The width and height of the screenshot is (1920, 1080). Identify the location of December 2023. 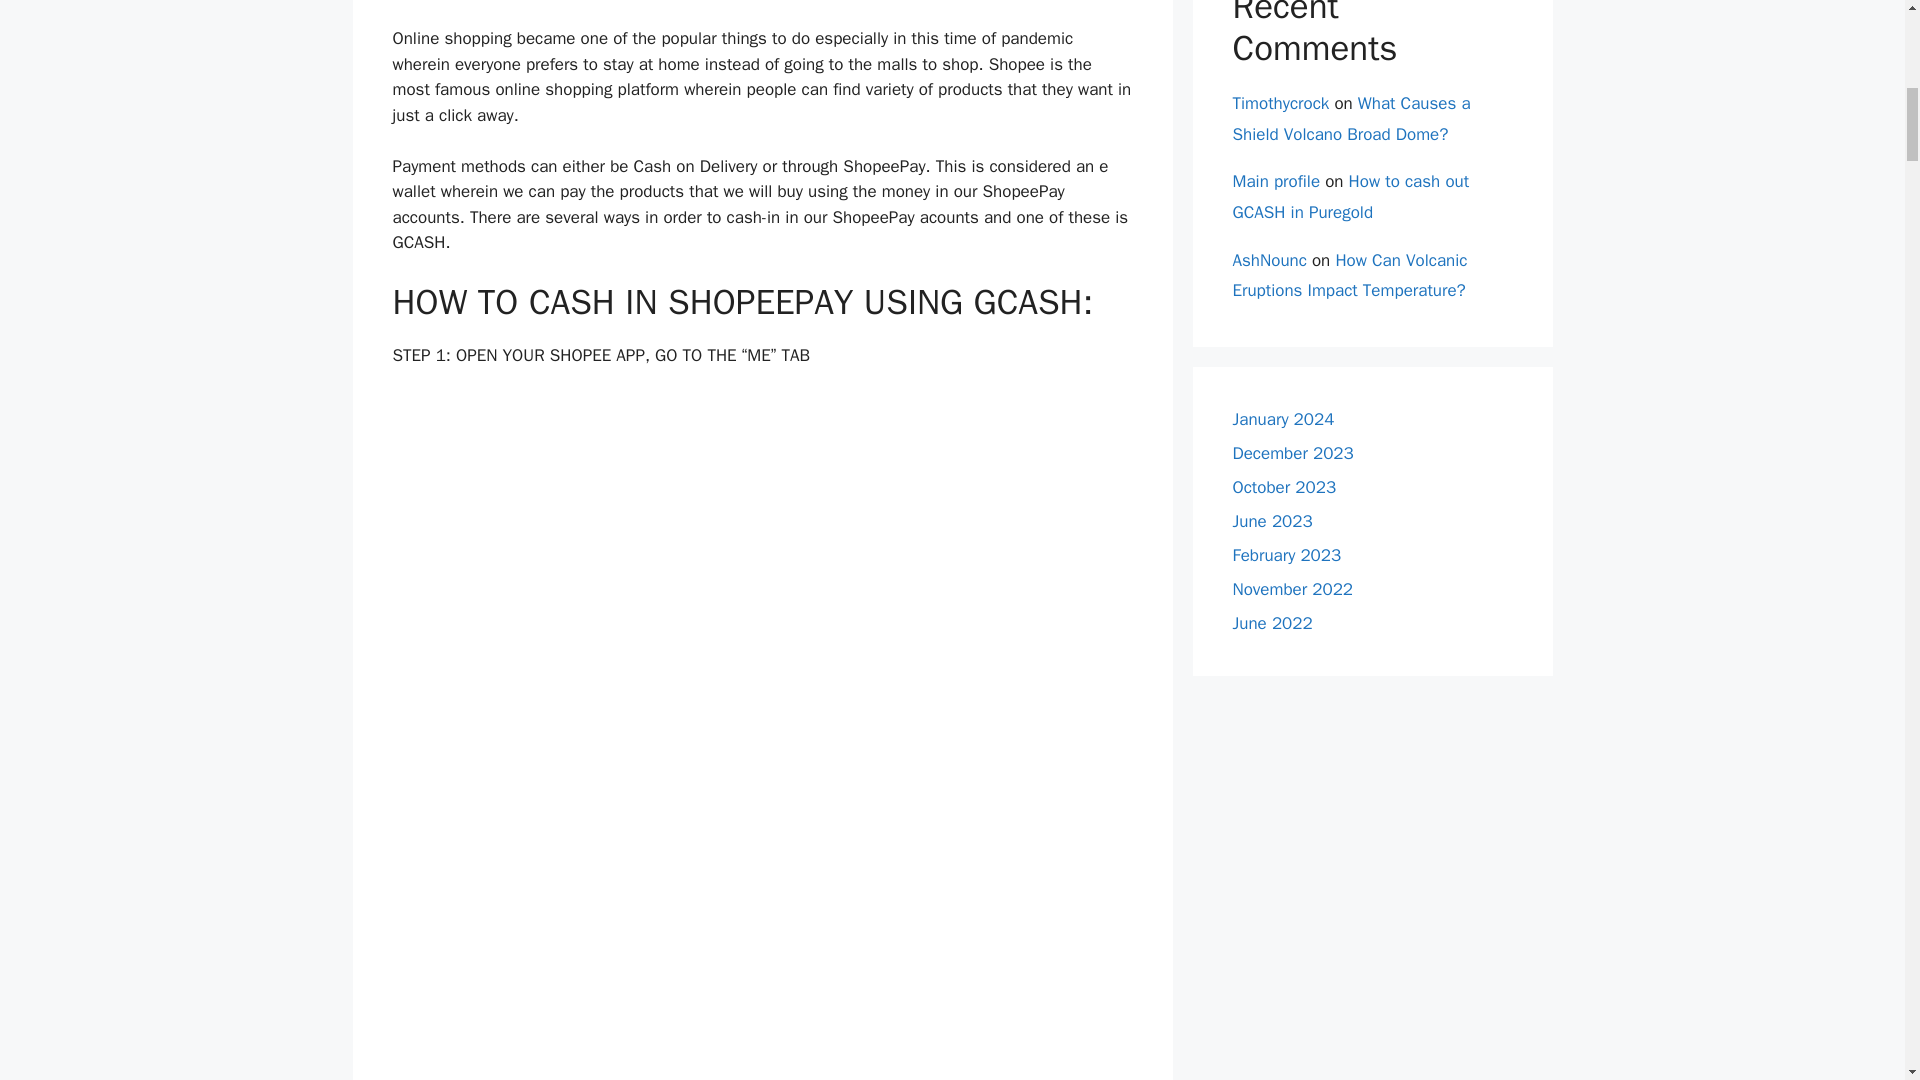
(1292, 453).